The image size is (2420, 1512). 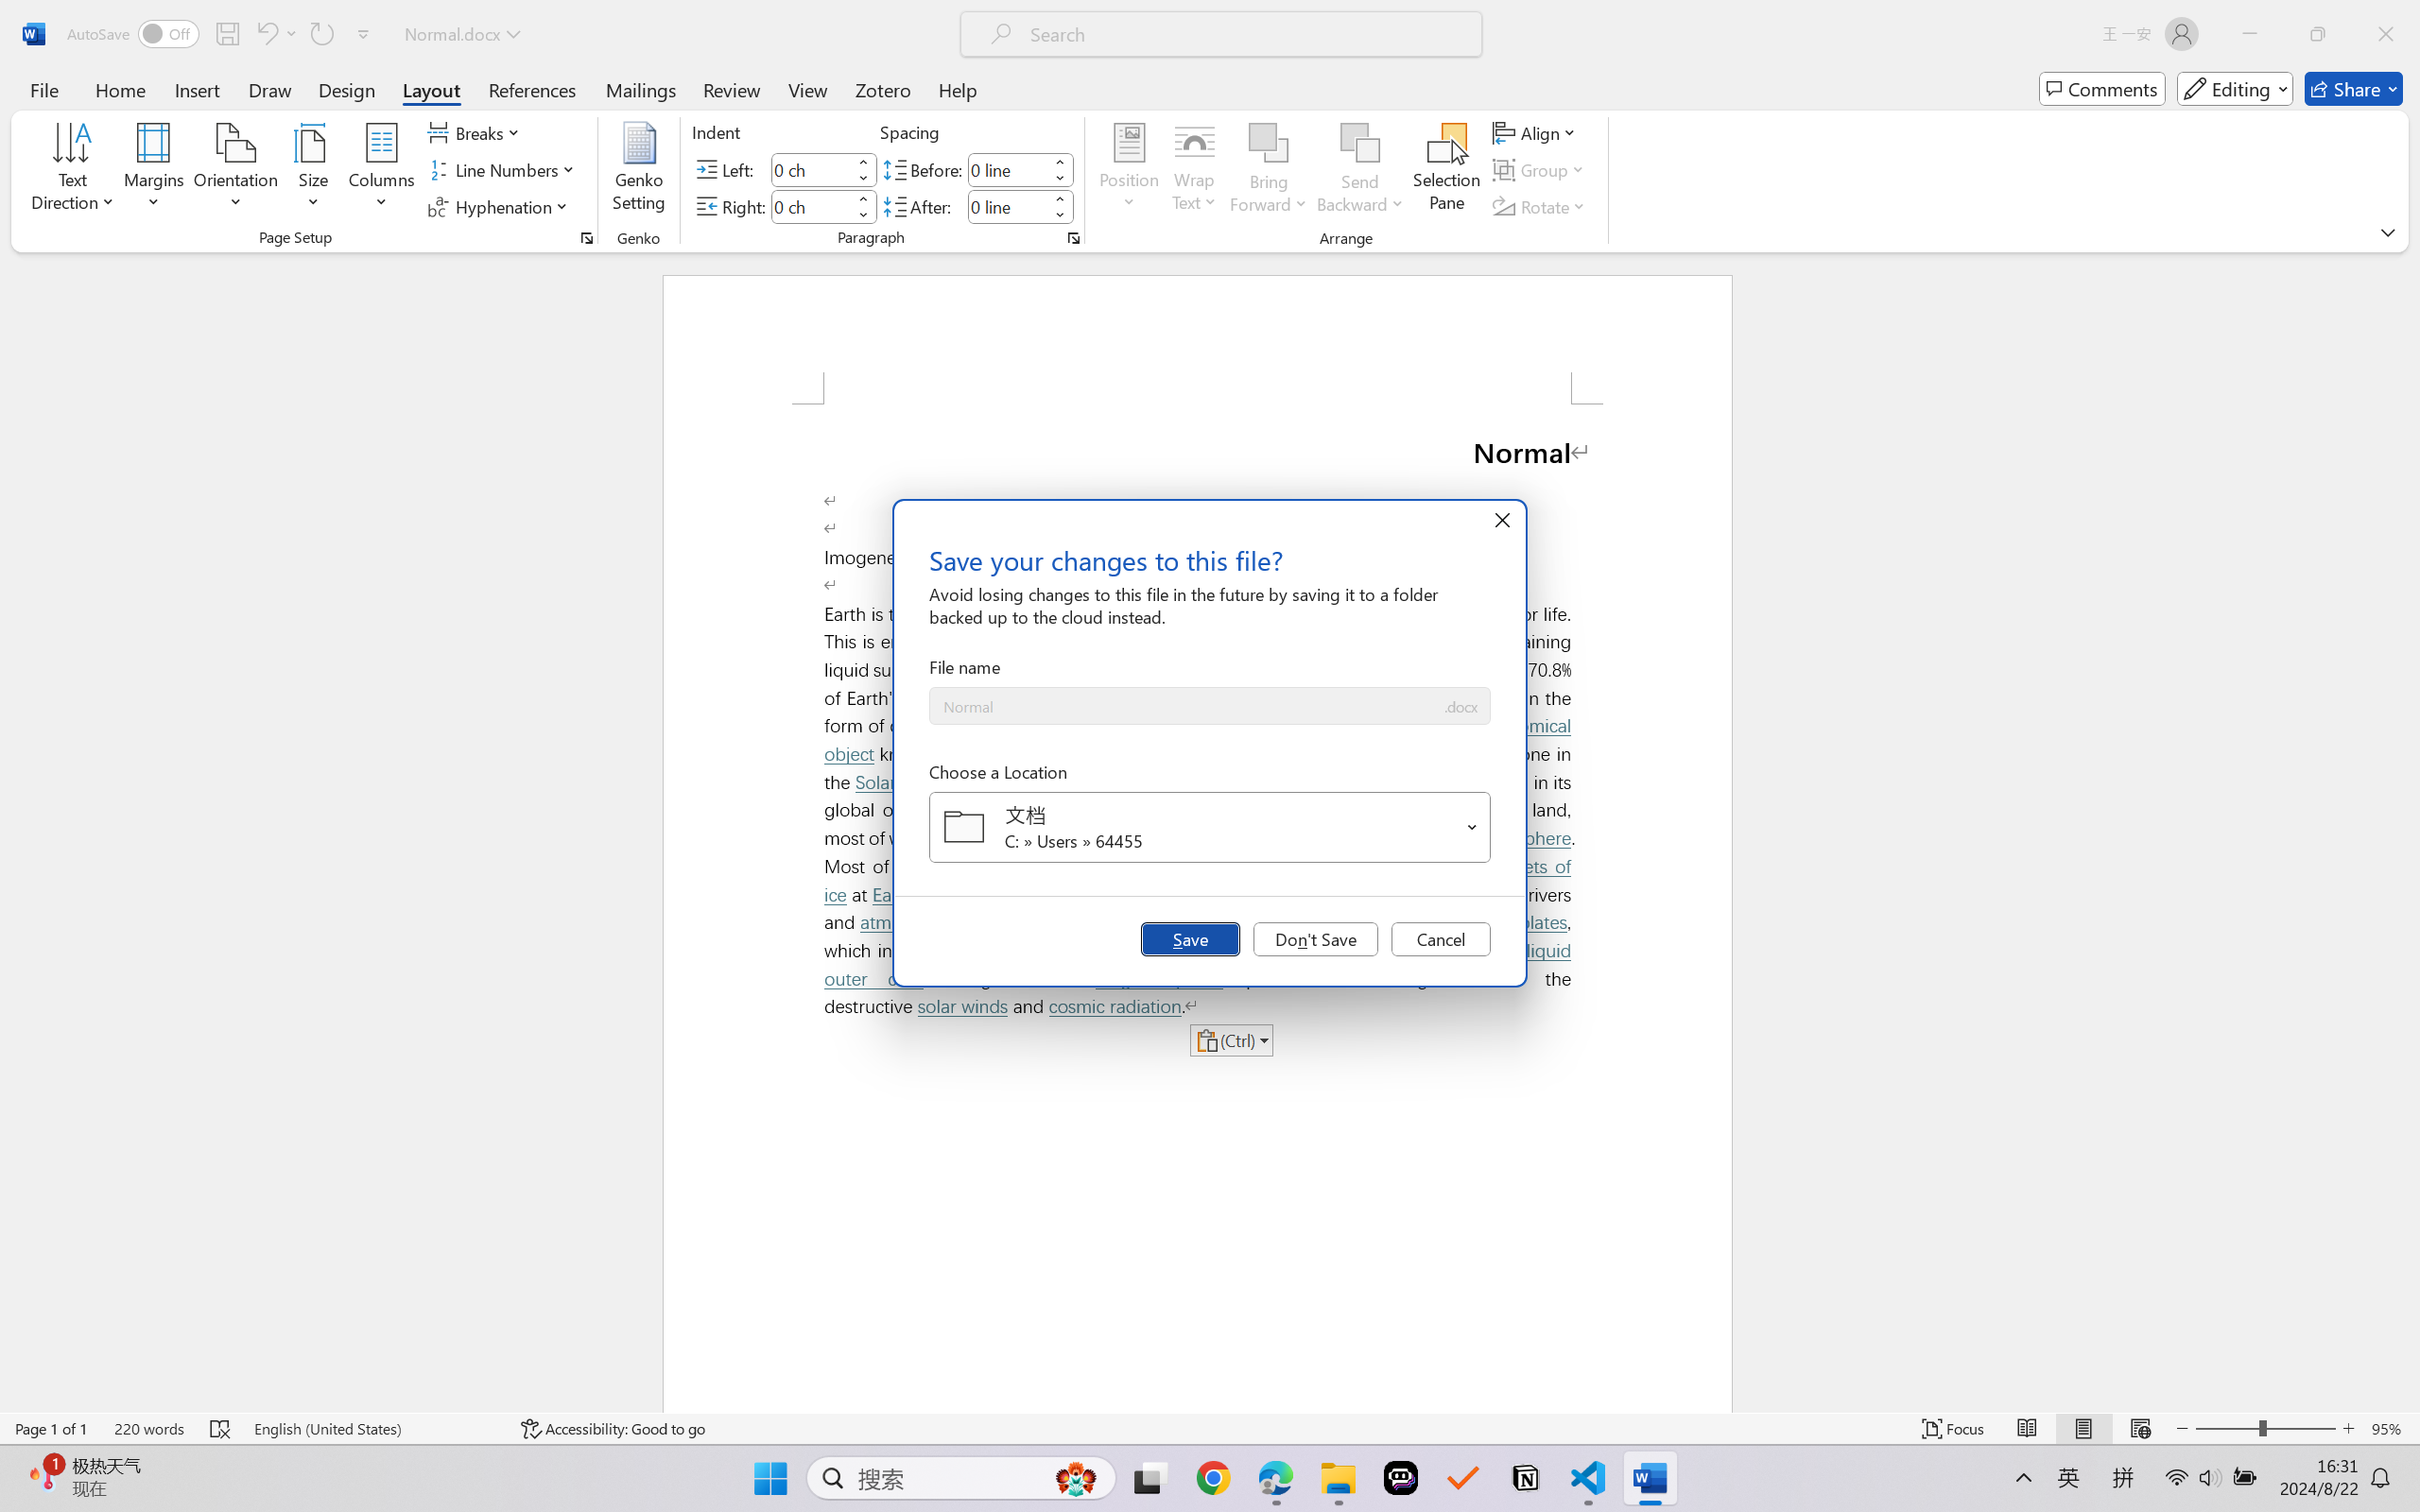 What do you see at coordinates (1446, 170) in the screenshot?
I see `Selection Pane...` at bounding box center [1446, 170].